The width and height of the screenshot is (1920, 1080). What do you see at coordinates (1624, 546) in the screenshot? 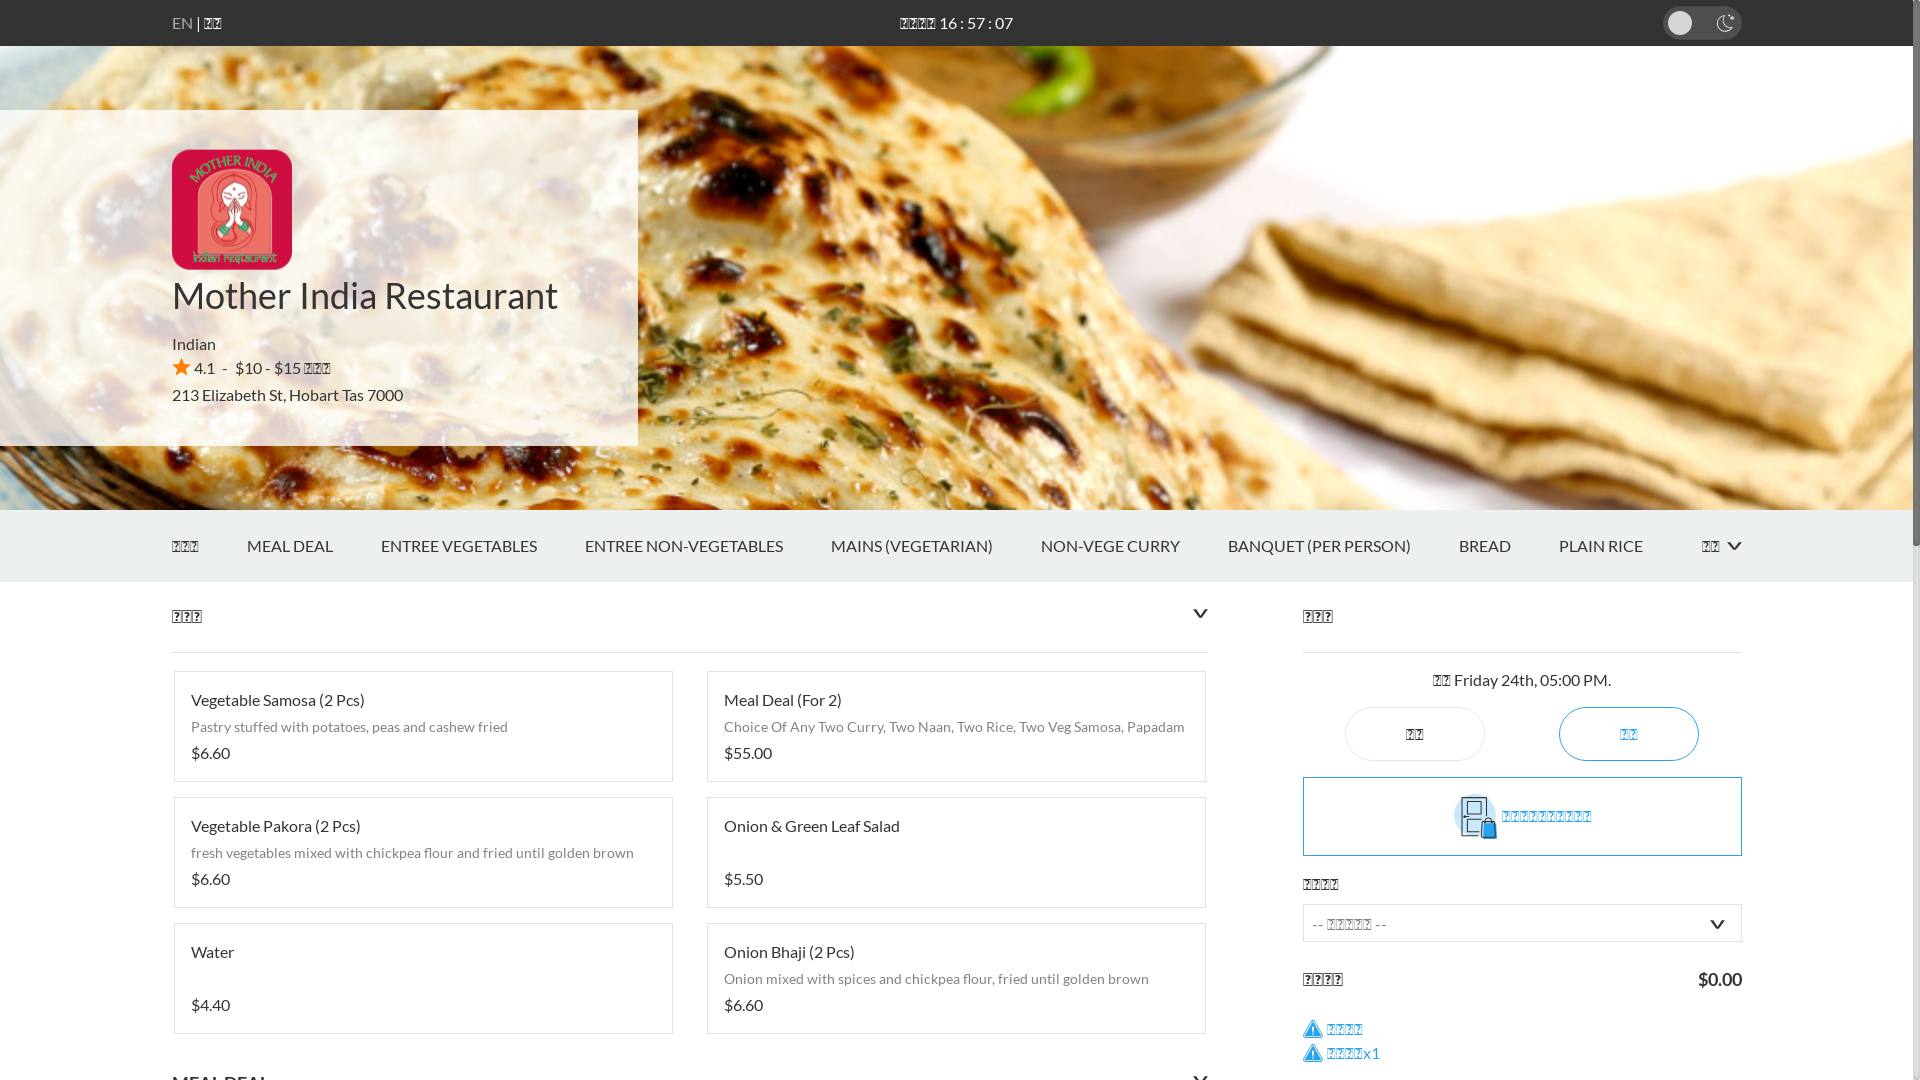
I see `PLAIN RICE` at bounding box center [1624, 546].